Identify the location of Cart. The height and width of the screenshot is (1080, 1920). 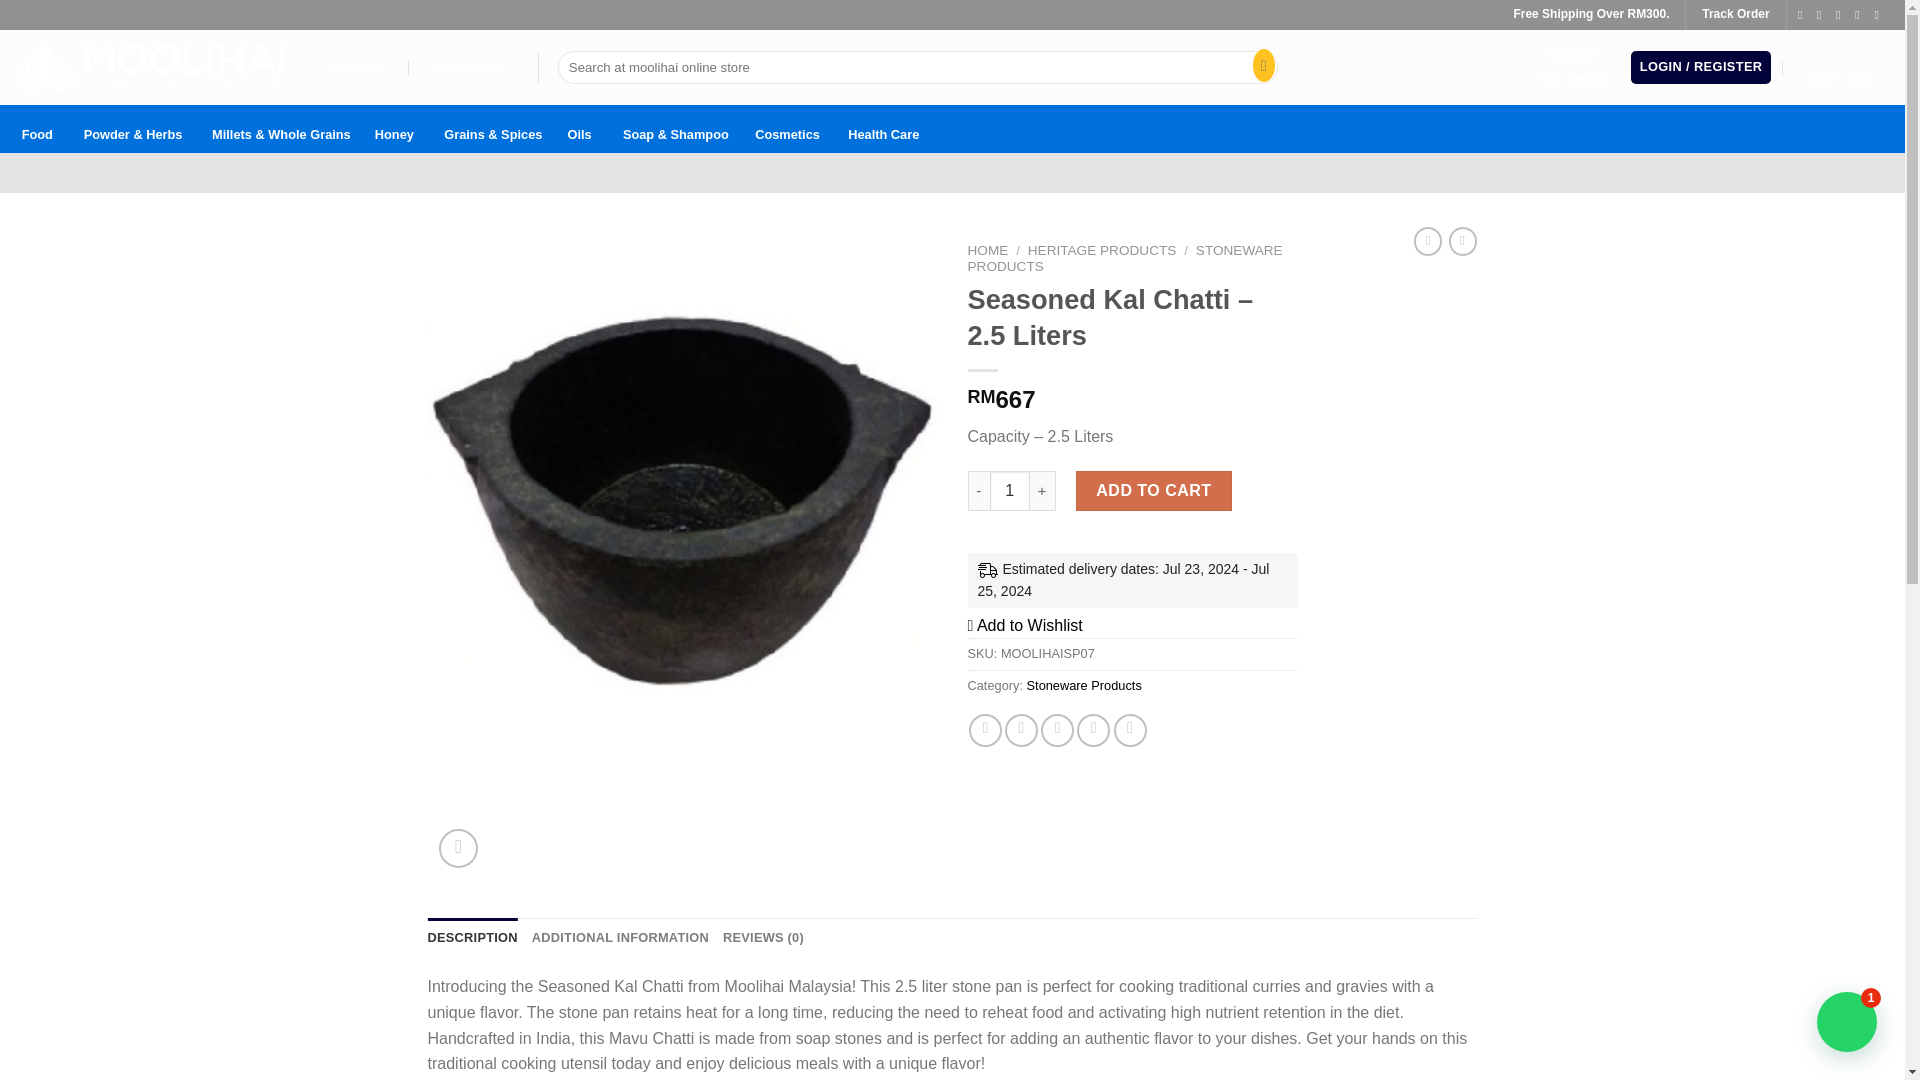
(1842, 68).